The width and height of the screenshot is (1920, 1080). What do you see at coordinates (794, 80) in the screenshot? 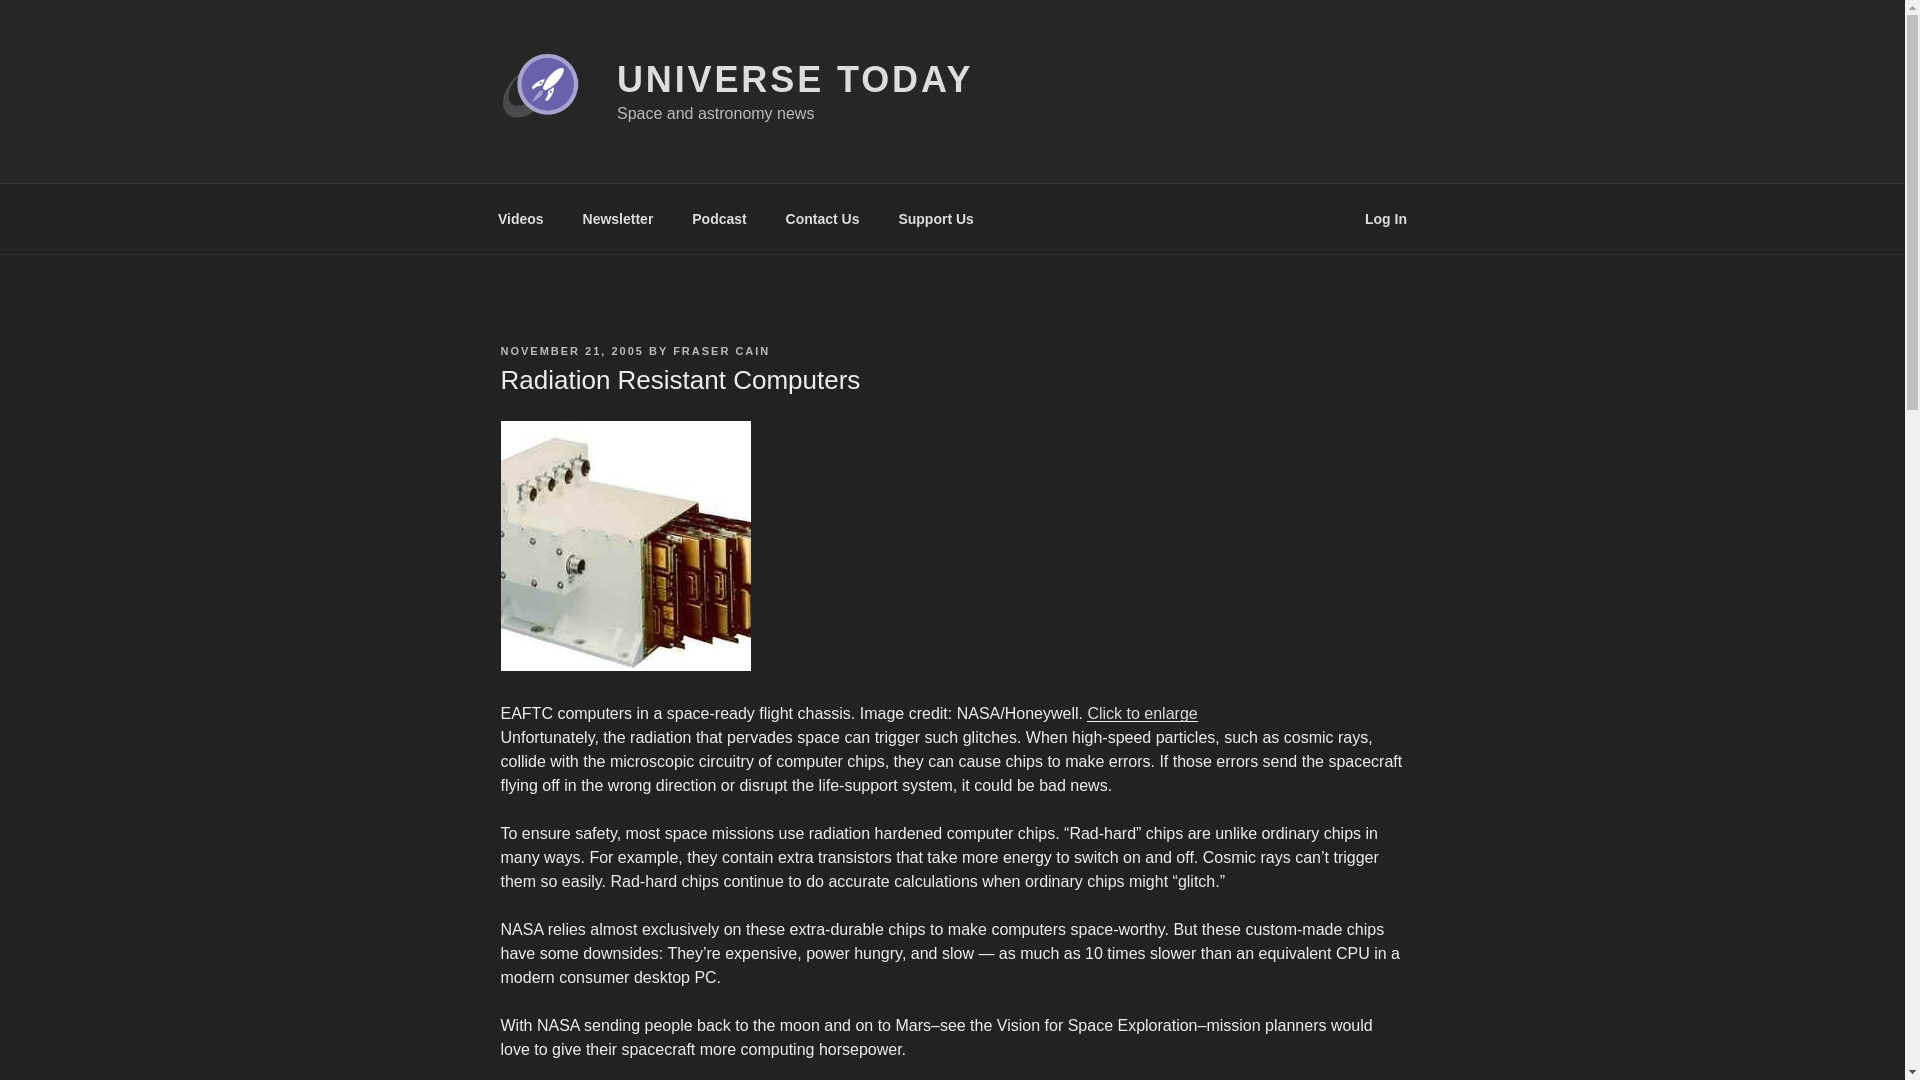
I see `UNIVERSE TODAY` at bounding box center [794, 80].